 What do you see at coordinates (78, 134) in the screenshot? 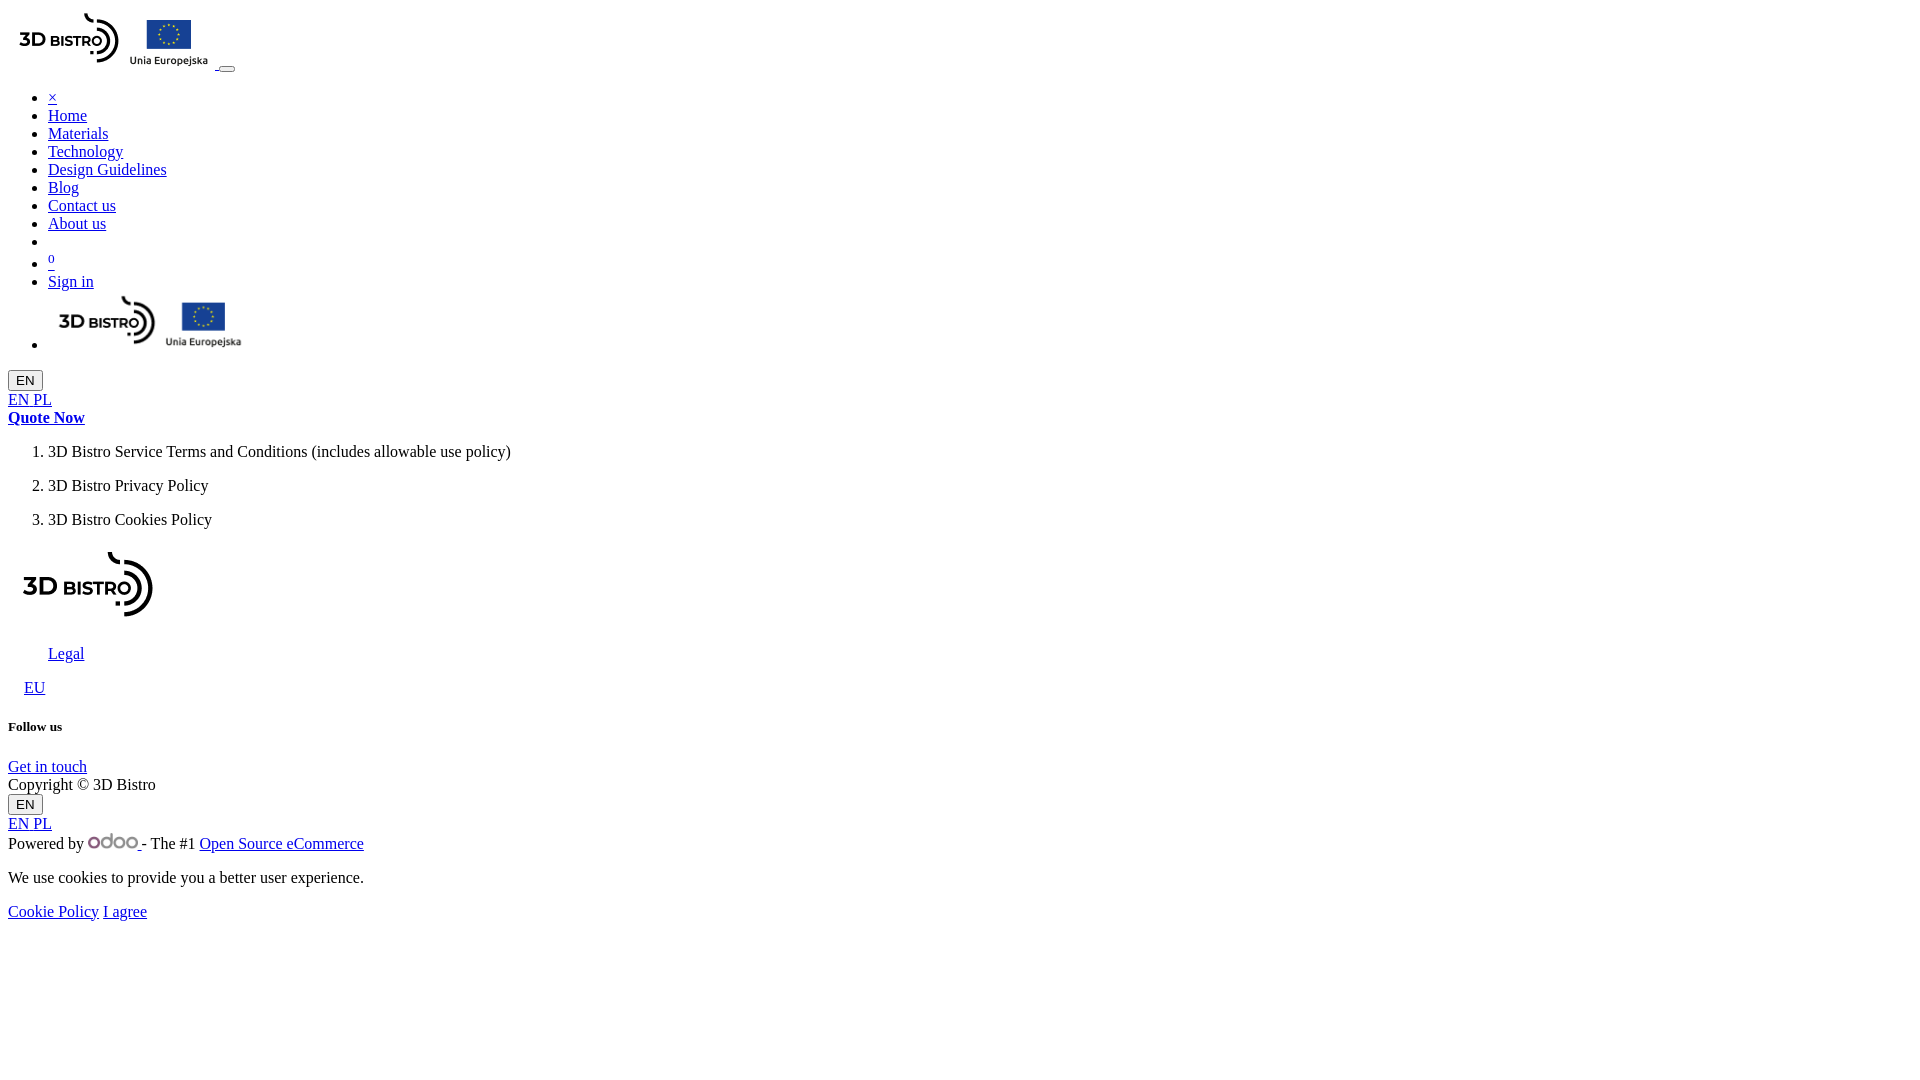
I see `Materials` at bounding box center [78, 134].